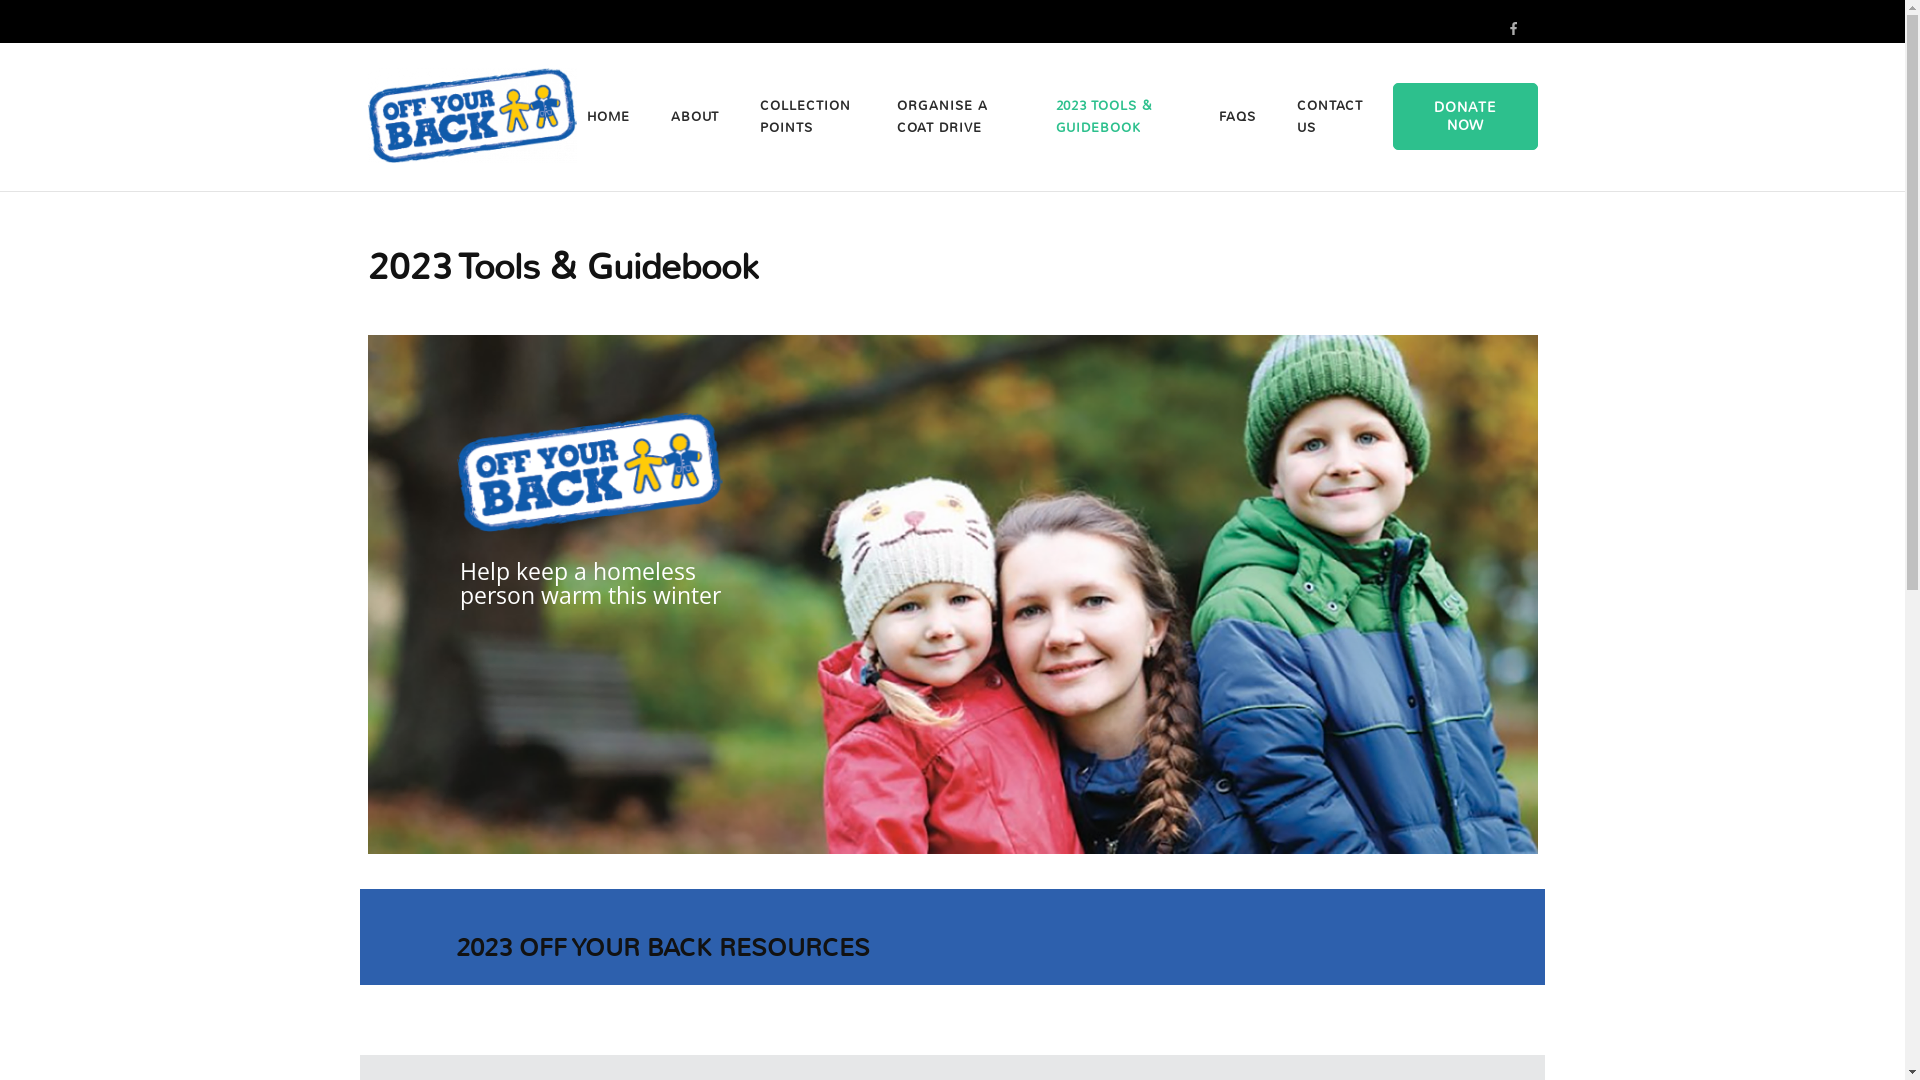 Image resolution: width=1920 pixels, height=1080 pixels. I want to click on ABOUT, so click(695, 117).